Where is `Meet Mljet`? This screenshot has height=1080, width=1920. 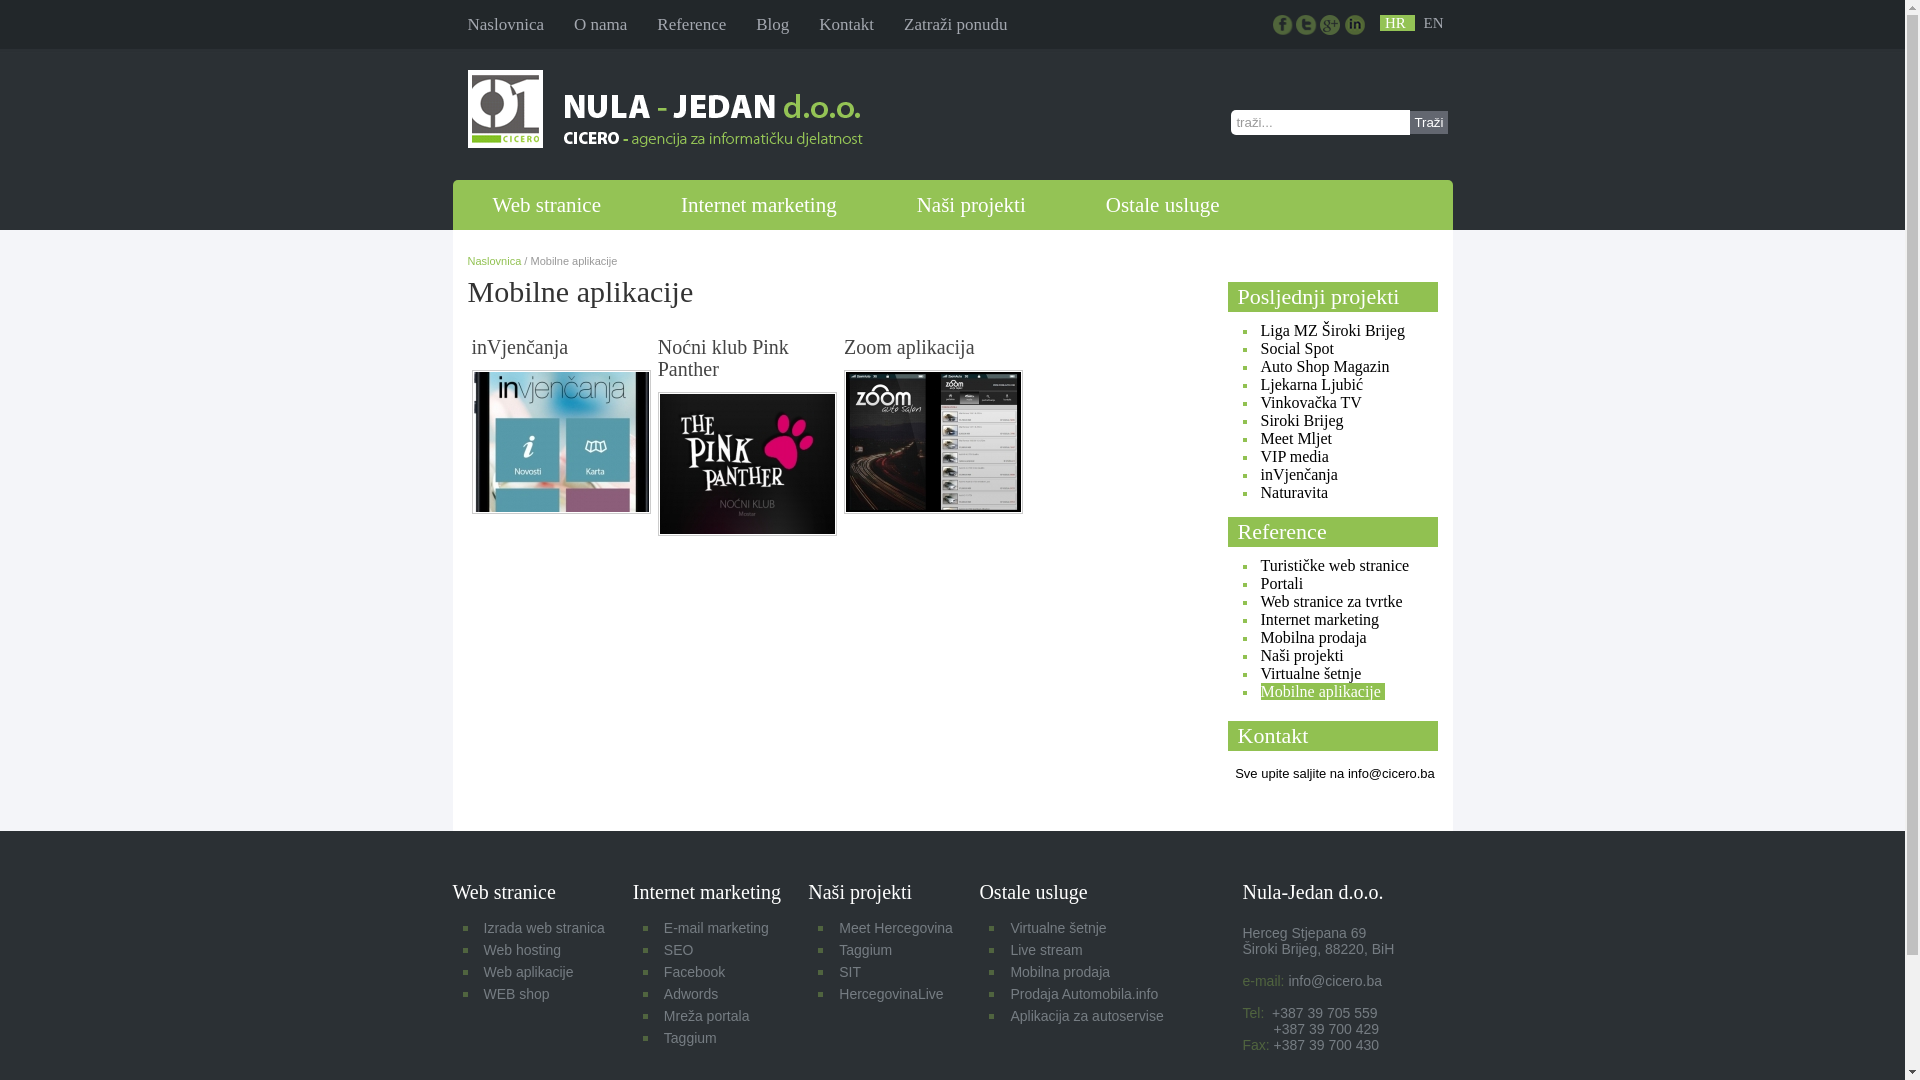
Meet Mljet is located at coordinates (1296, 438).